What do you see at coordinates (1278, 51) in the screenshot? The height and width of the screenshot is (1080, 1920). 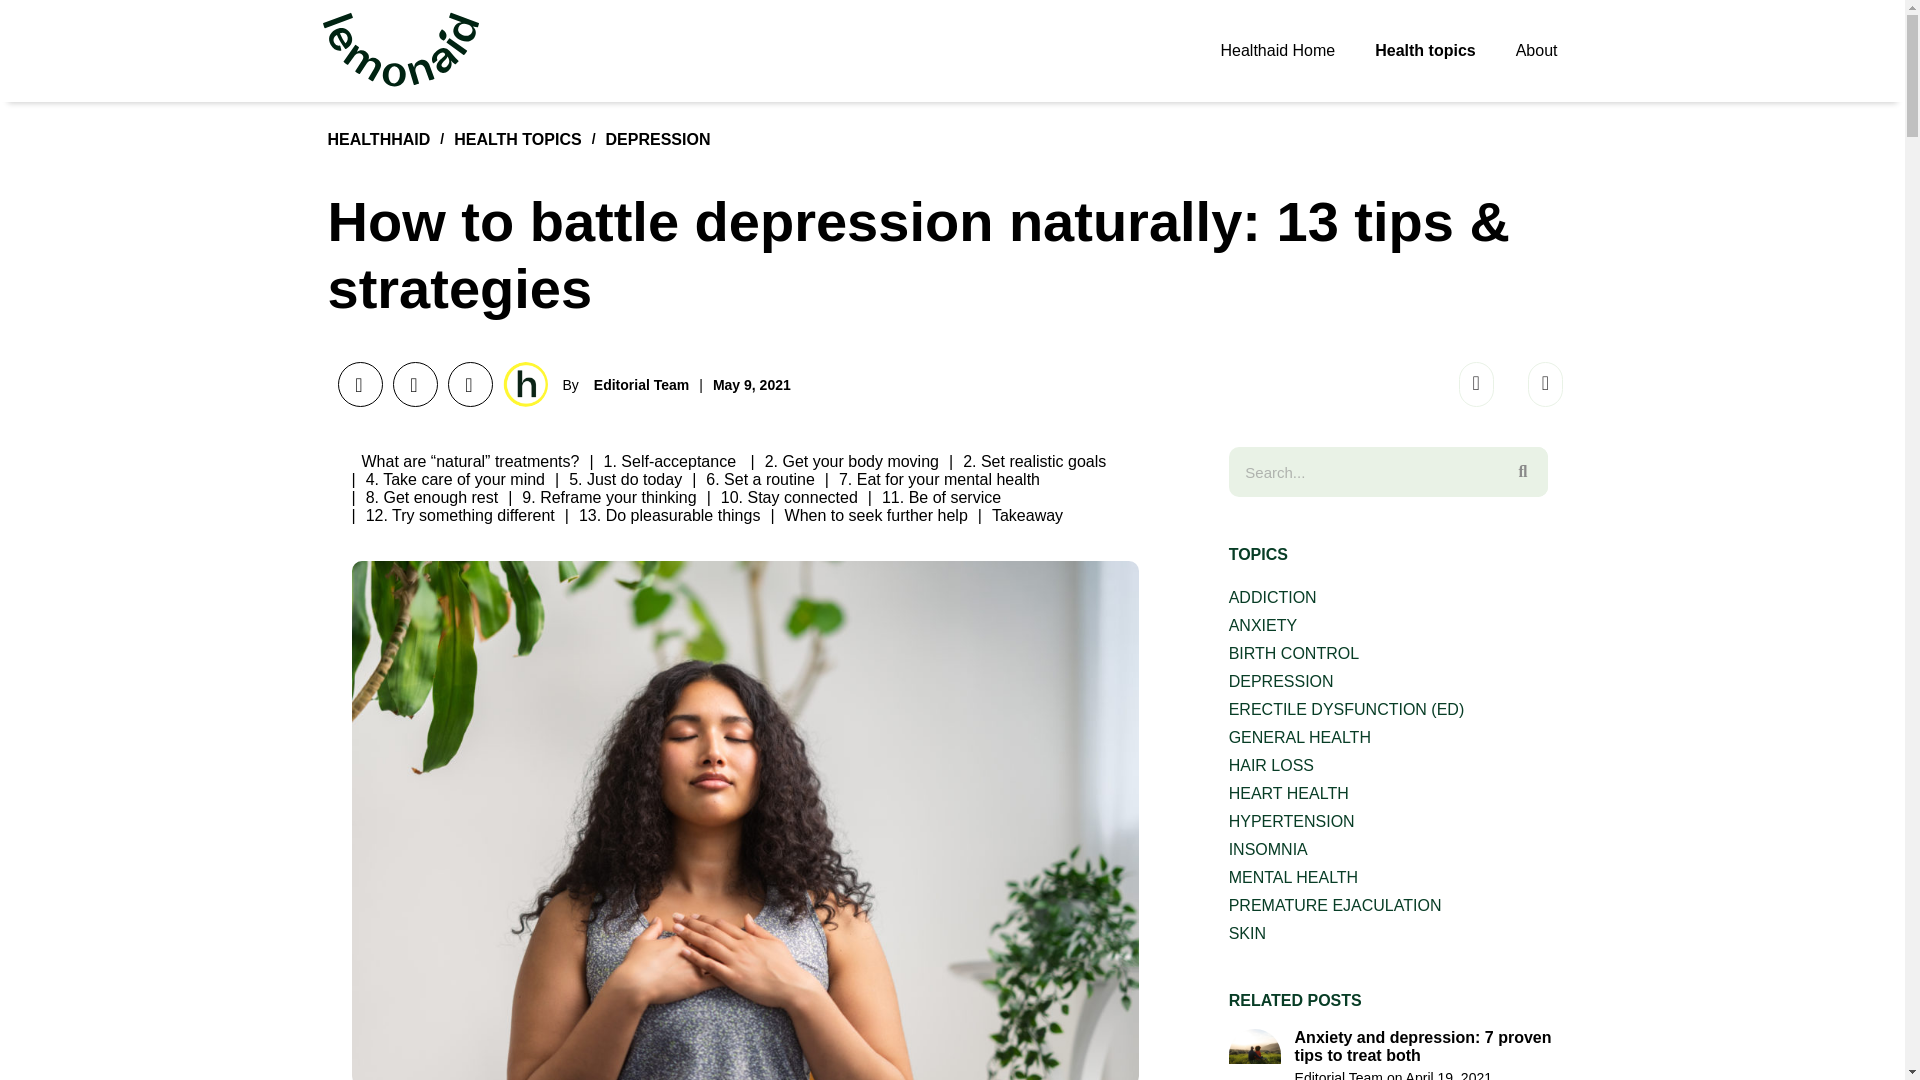 I see `Healthaid Home` at bounding box center [1278, 51].